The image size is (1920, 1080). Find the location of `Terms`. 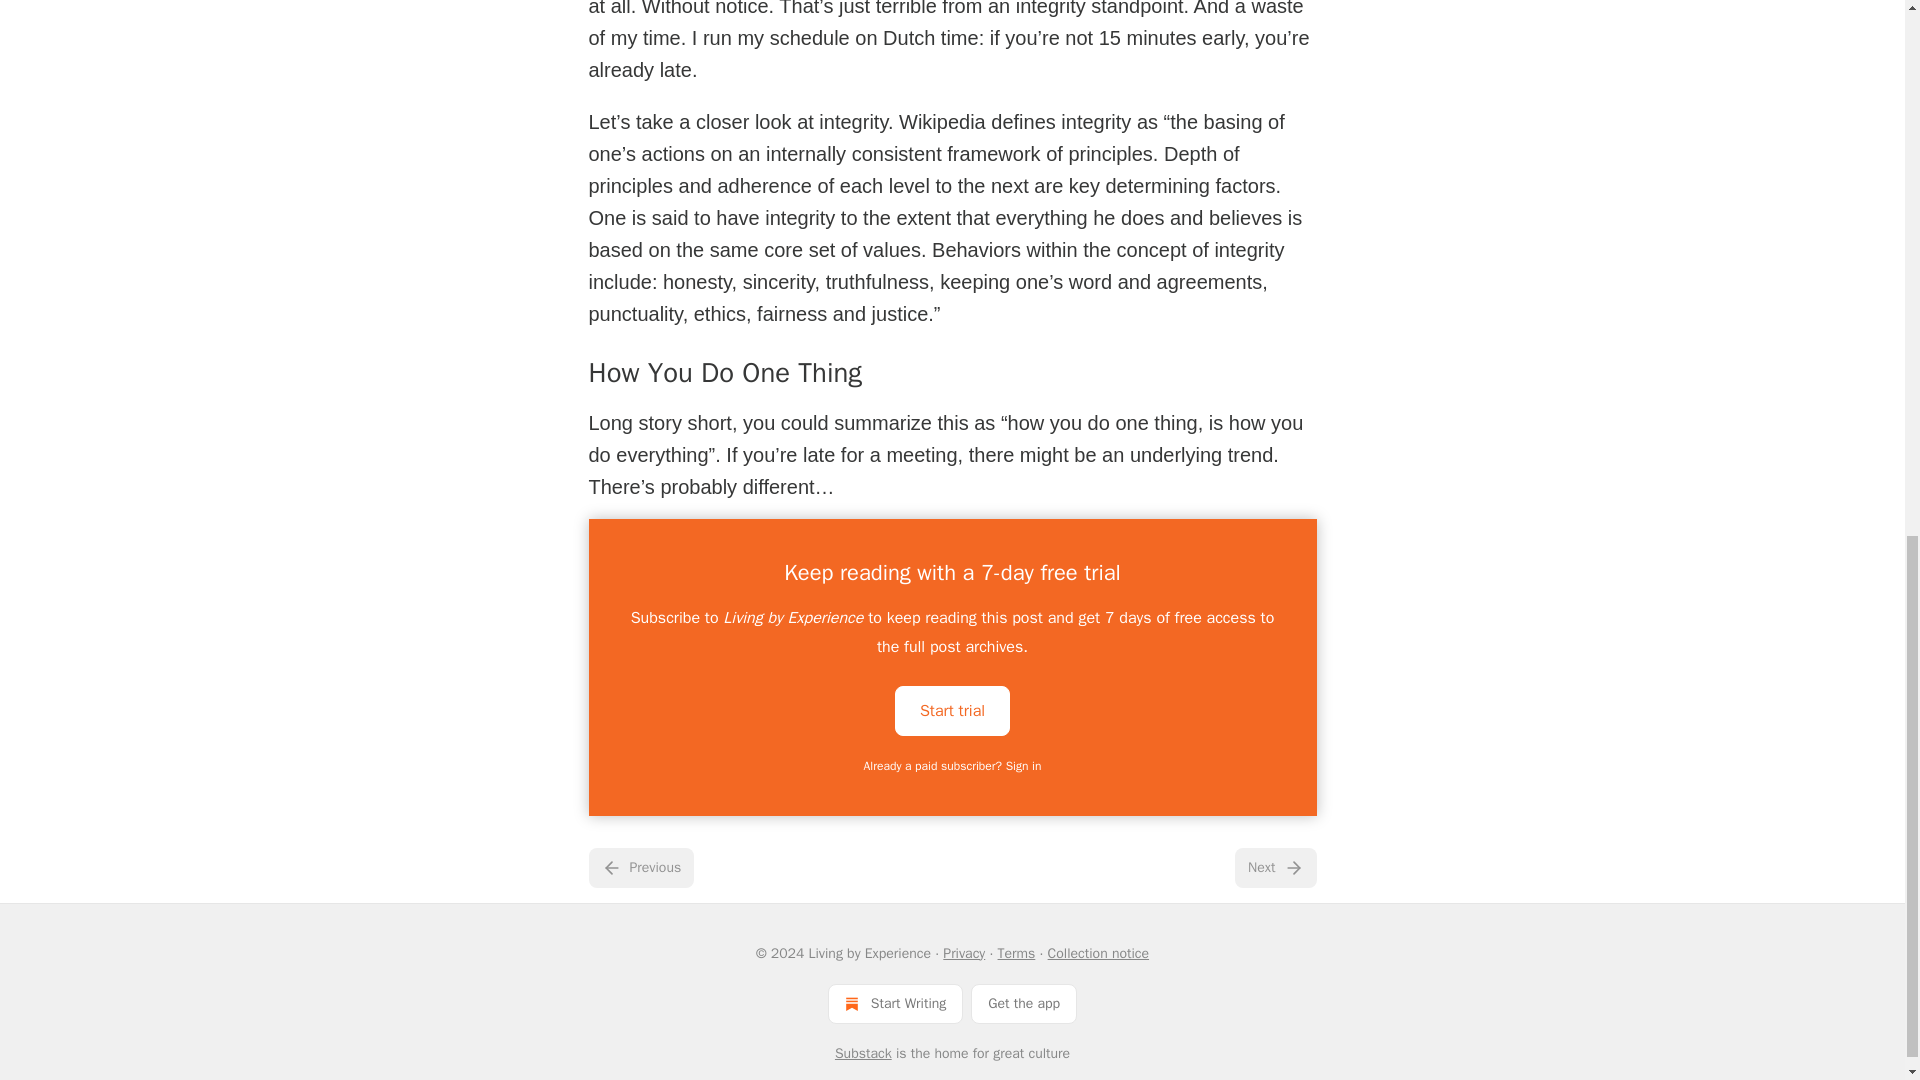

Terms is located at coordinates (1017, 954).